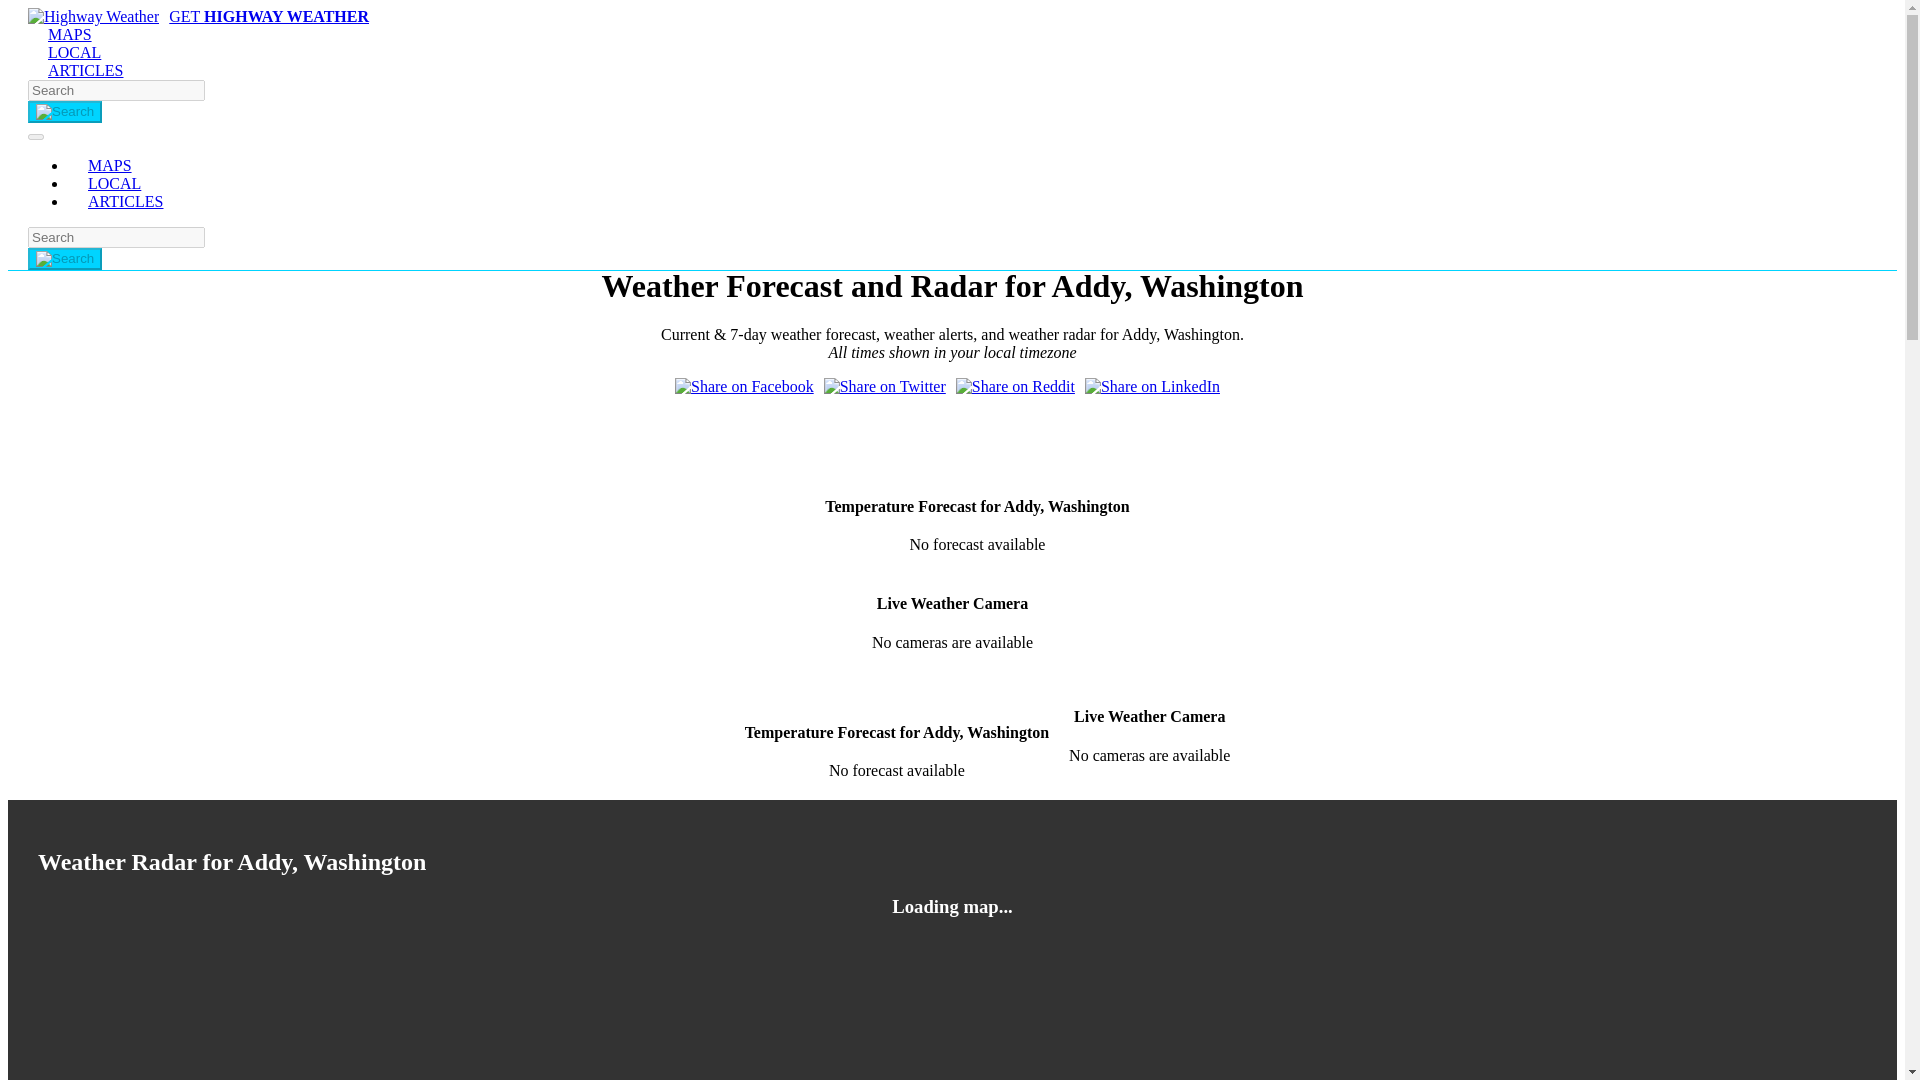 The height and width of the screenshot is (1080, 1920). Describe the element at coordinates (114, 183) in the screenshot. I see `LOCAL` at that location.